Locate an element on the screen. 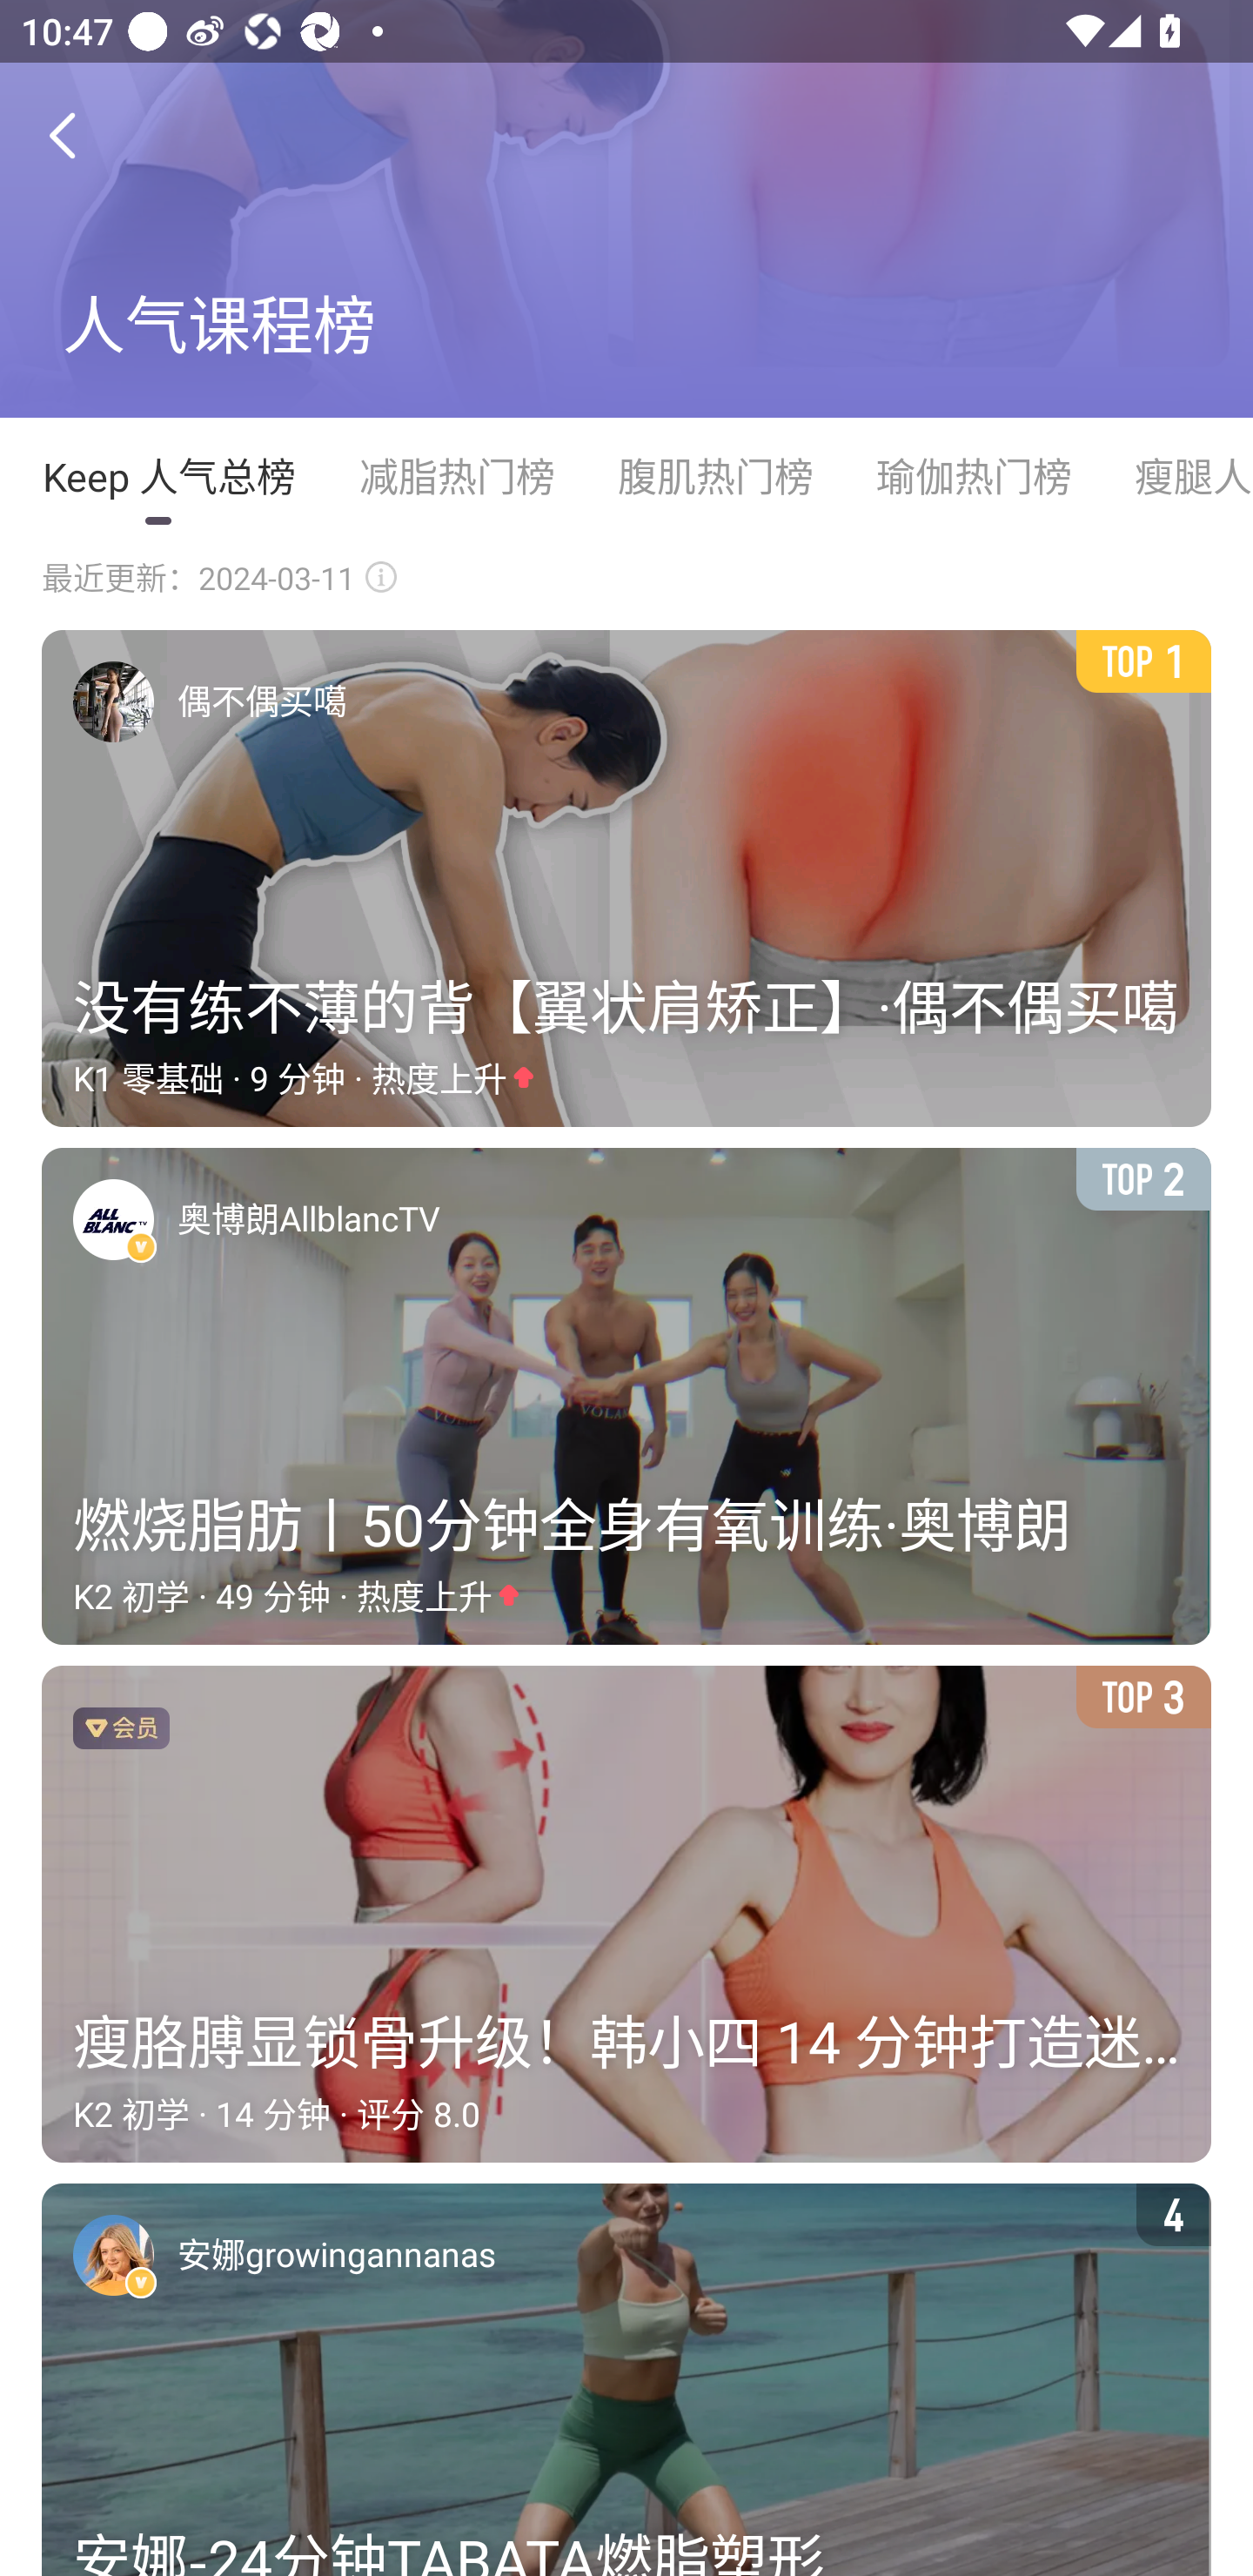 This screenshot has height=2576, width=1253. 瘦胳膊显锁骨升级！韩小四 14 分钟打造迷人肩臂 K2 初学 · 14 分钟 · 评分 8.0 is located at coordinates (626, 1915).